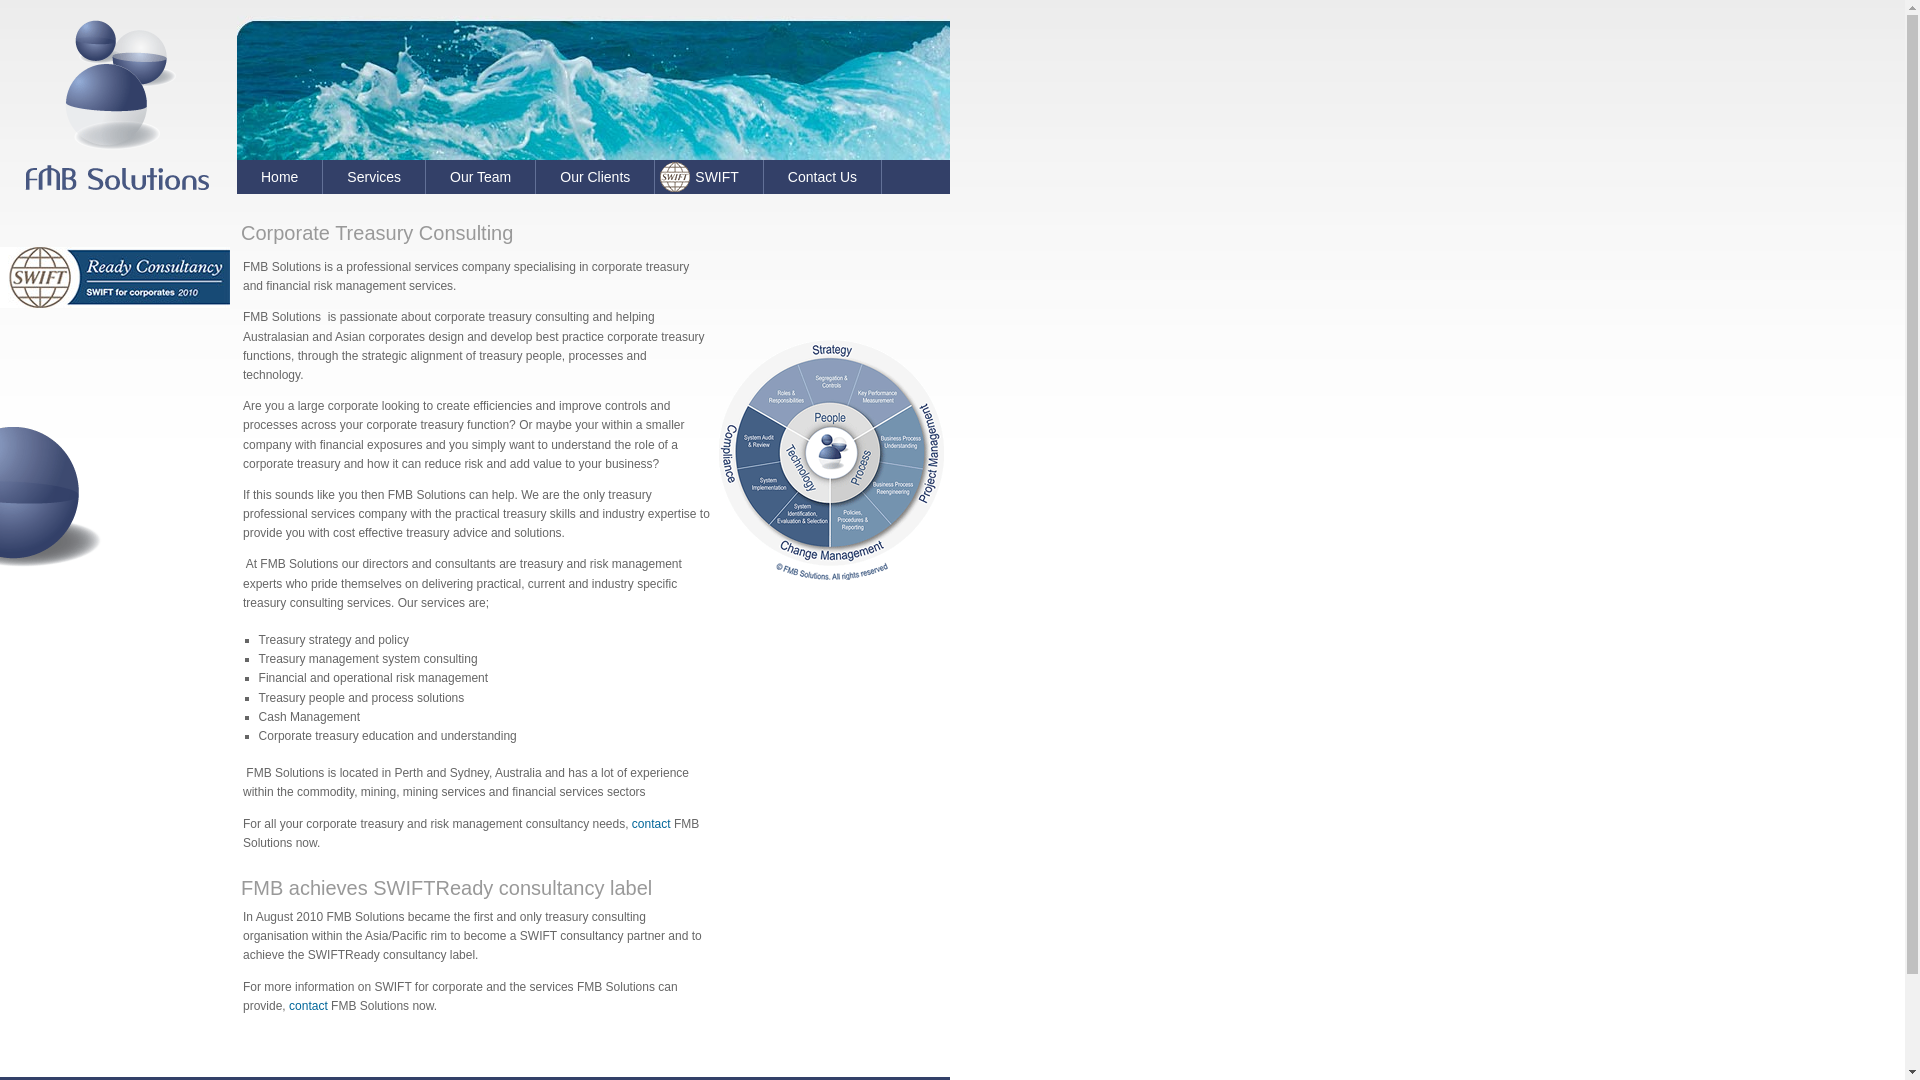  Describe the element at coordinates (596, 177) in the screenshot. I see `Our Clients` at that location.